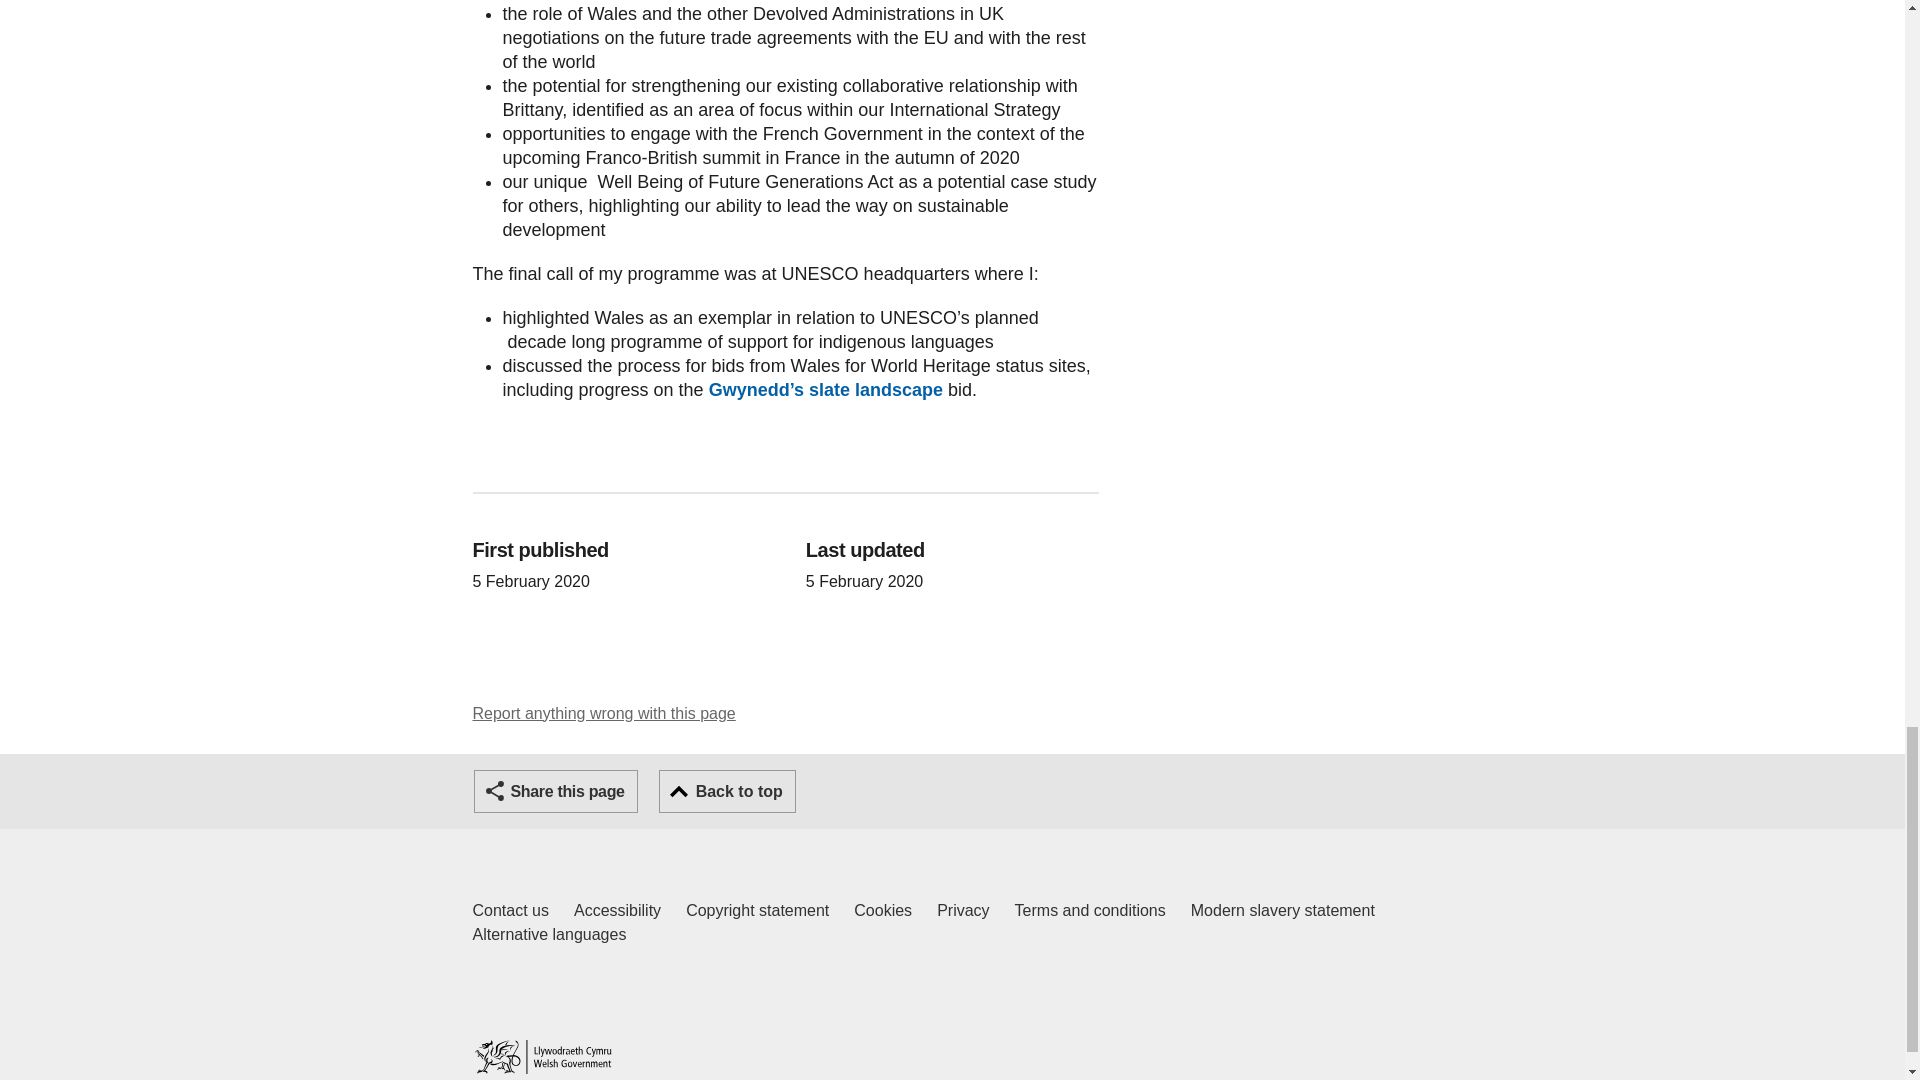  What do you see at coordinates (1282, 910) in the screenshot?
I see `Cookies` at bounding box center [1282, 910].